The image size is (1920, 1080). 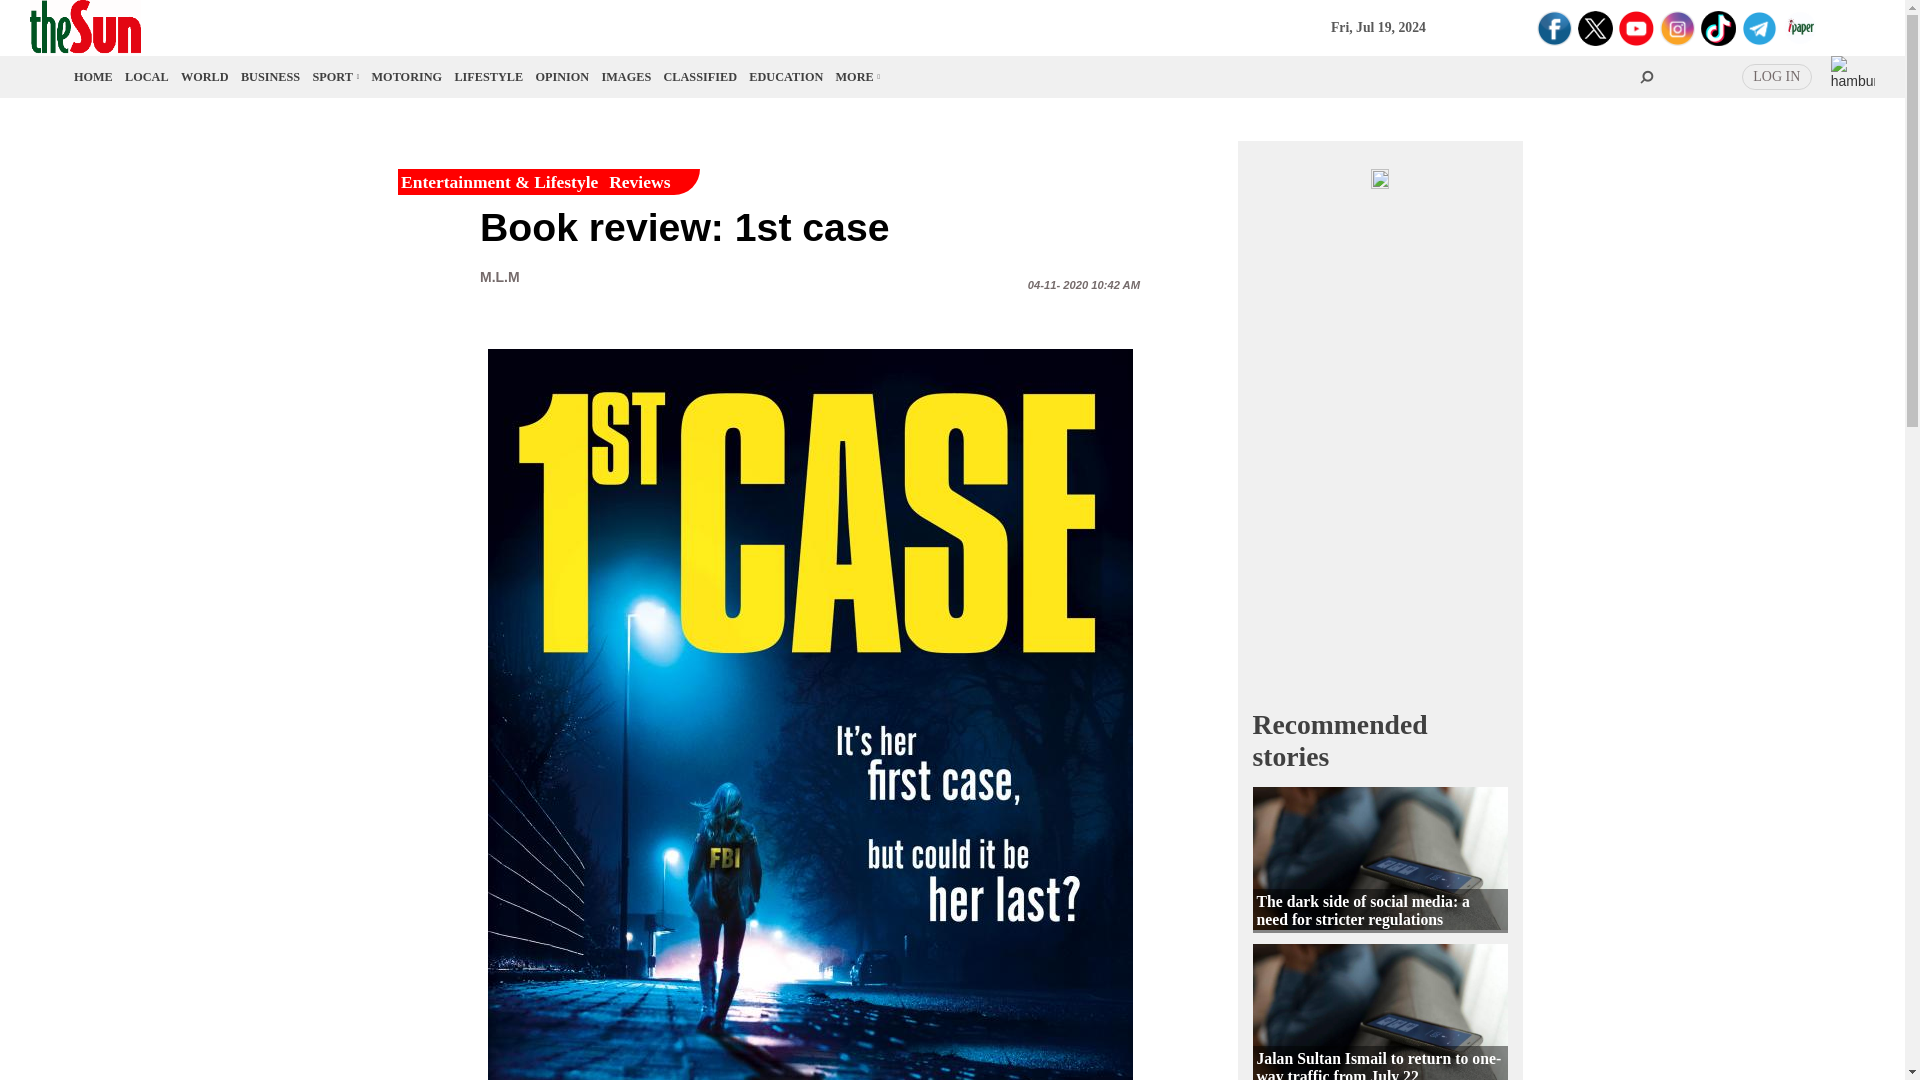 I want to click on MOTORING, so click(x=408, y=76).